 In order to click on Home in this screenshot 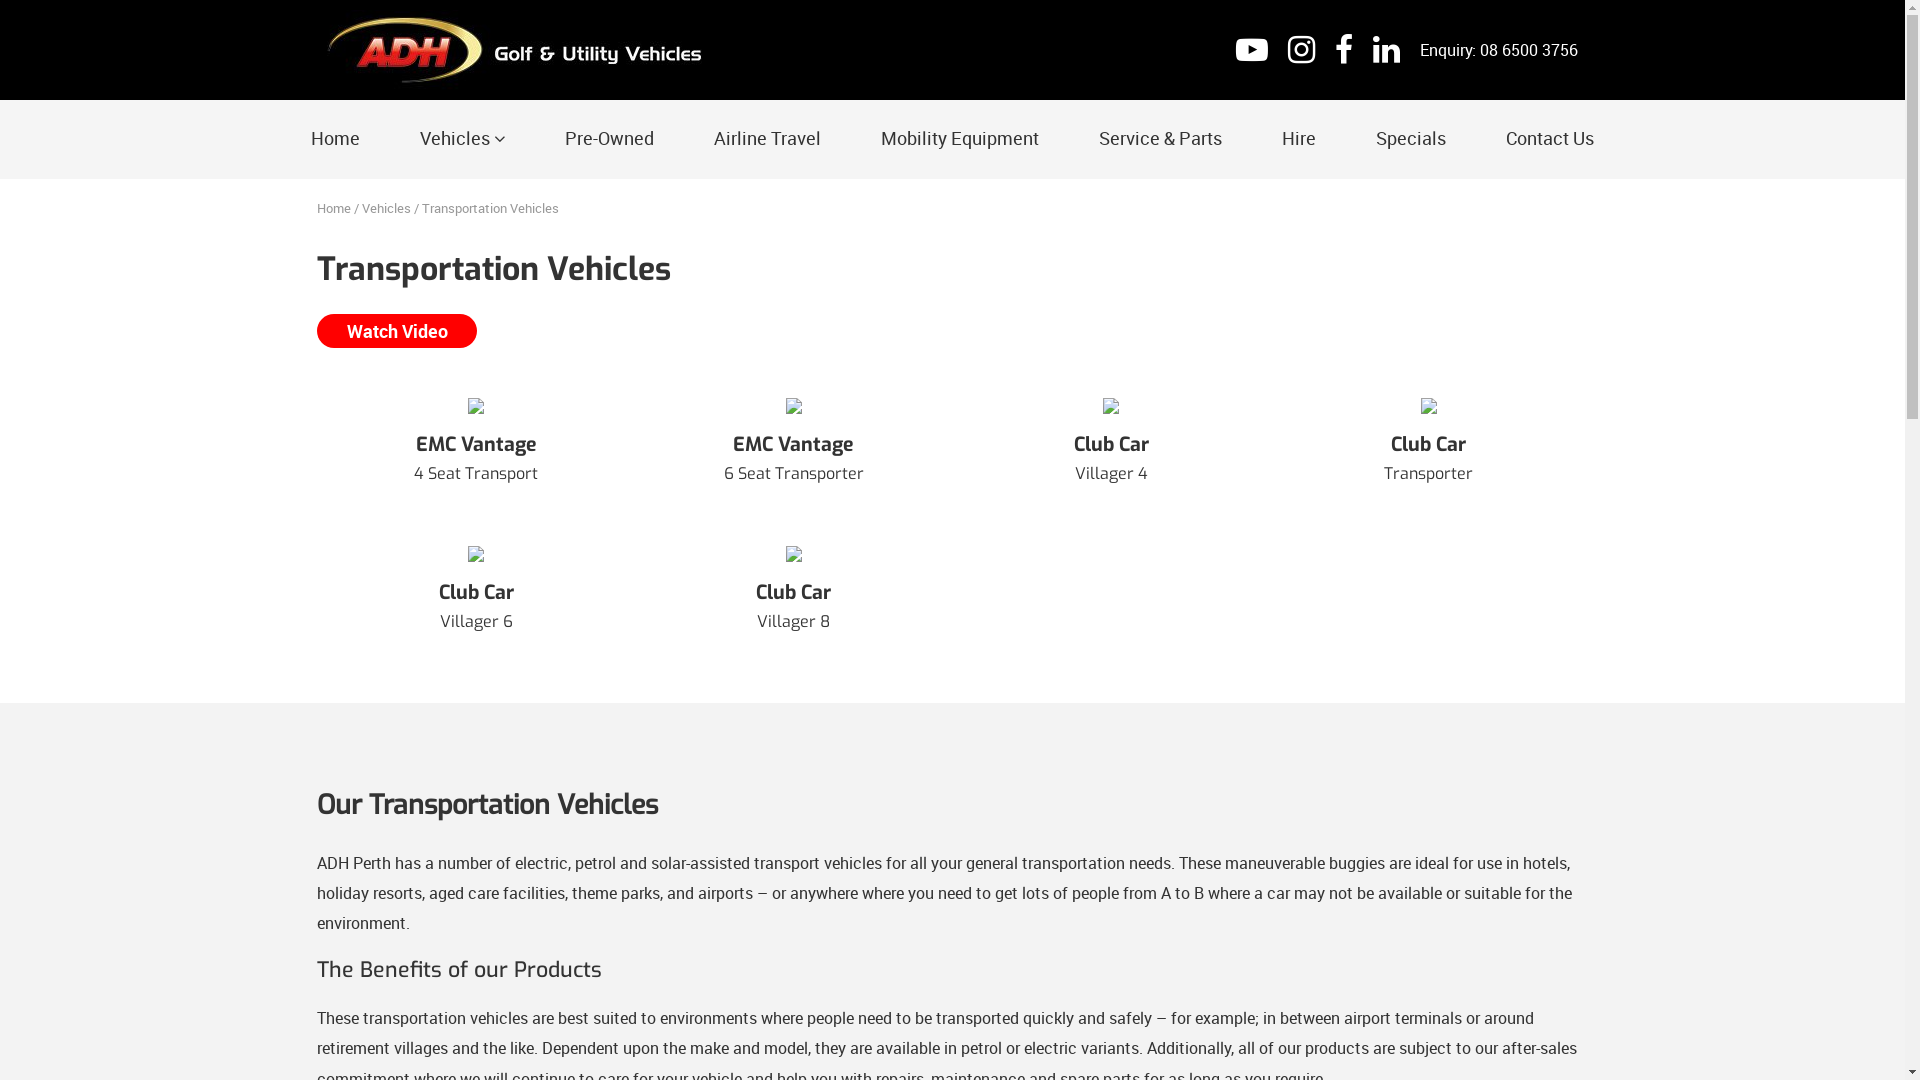, I will do `click(334, 208)`.